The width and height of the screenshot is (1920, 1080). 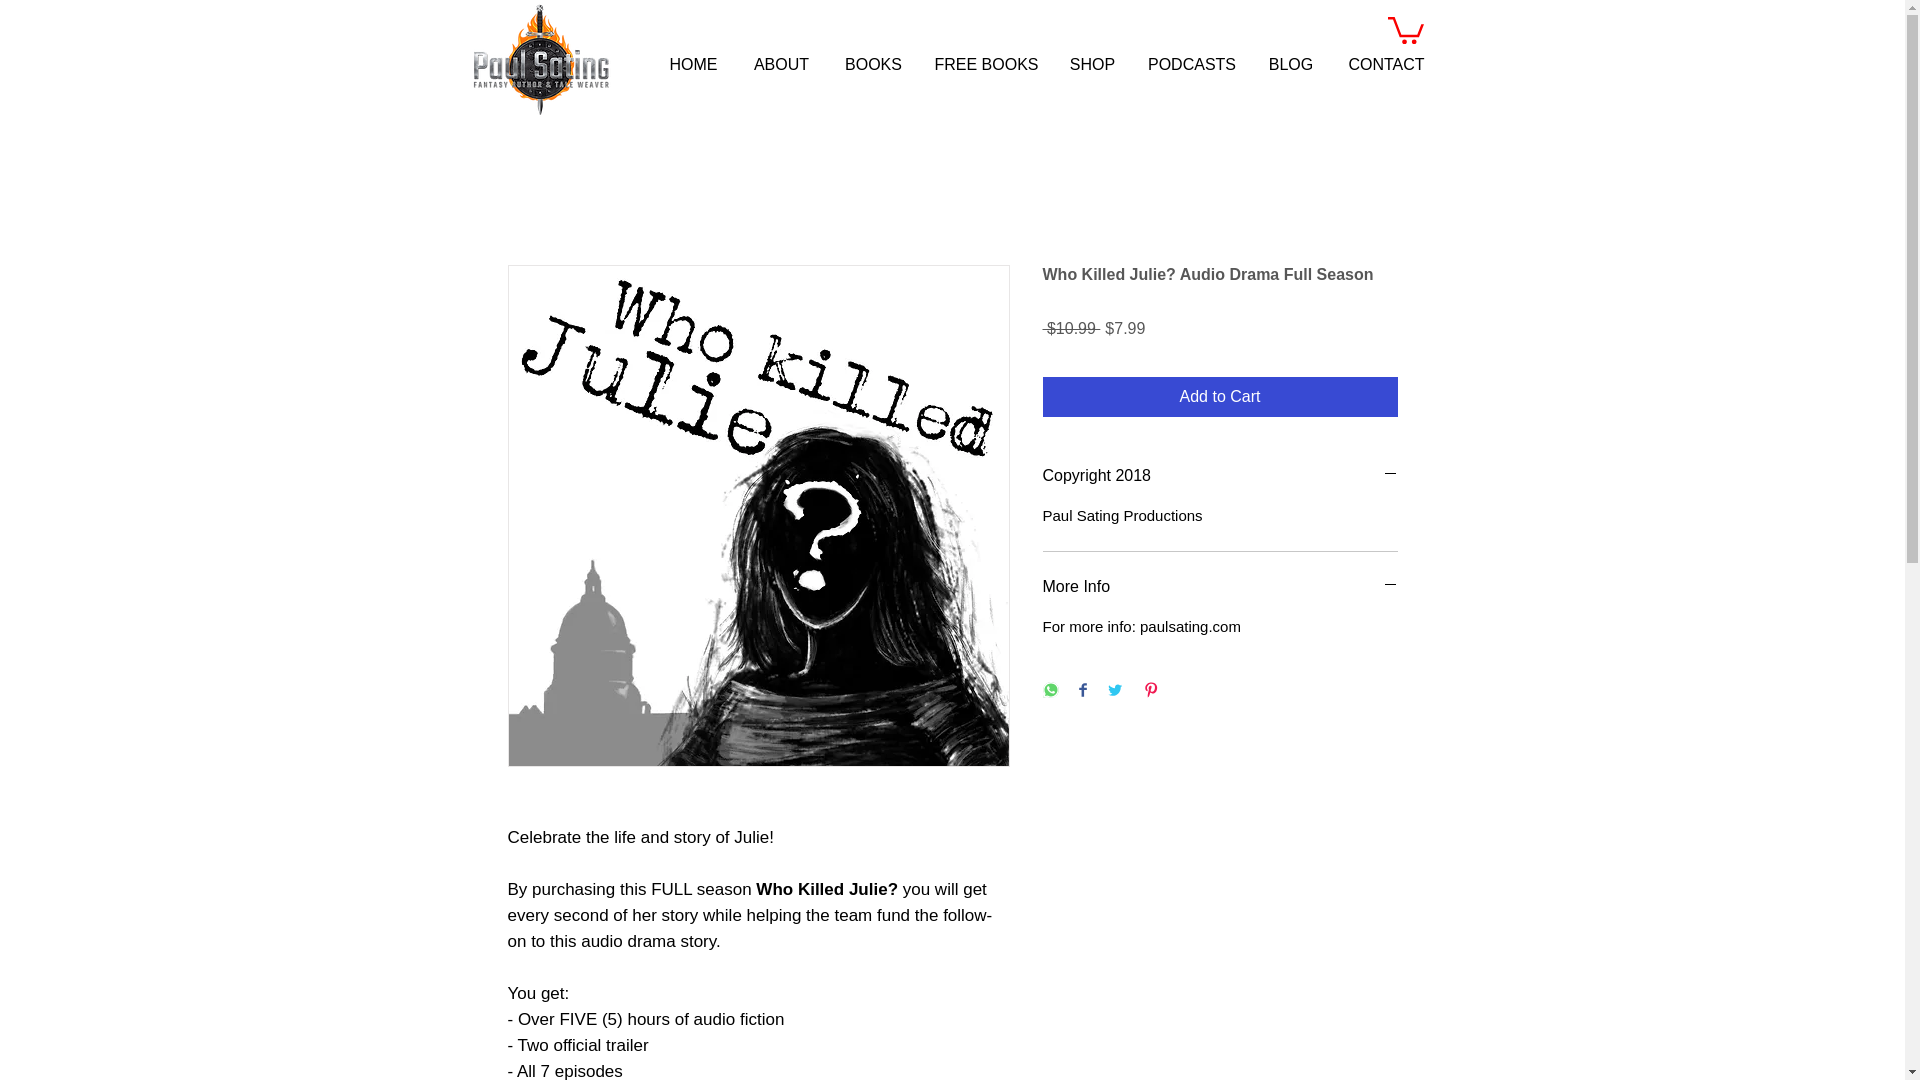 I want to click on PODCASTS, so click(x=1192, y=64).